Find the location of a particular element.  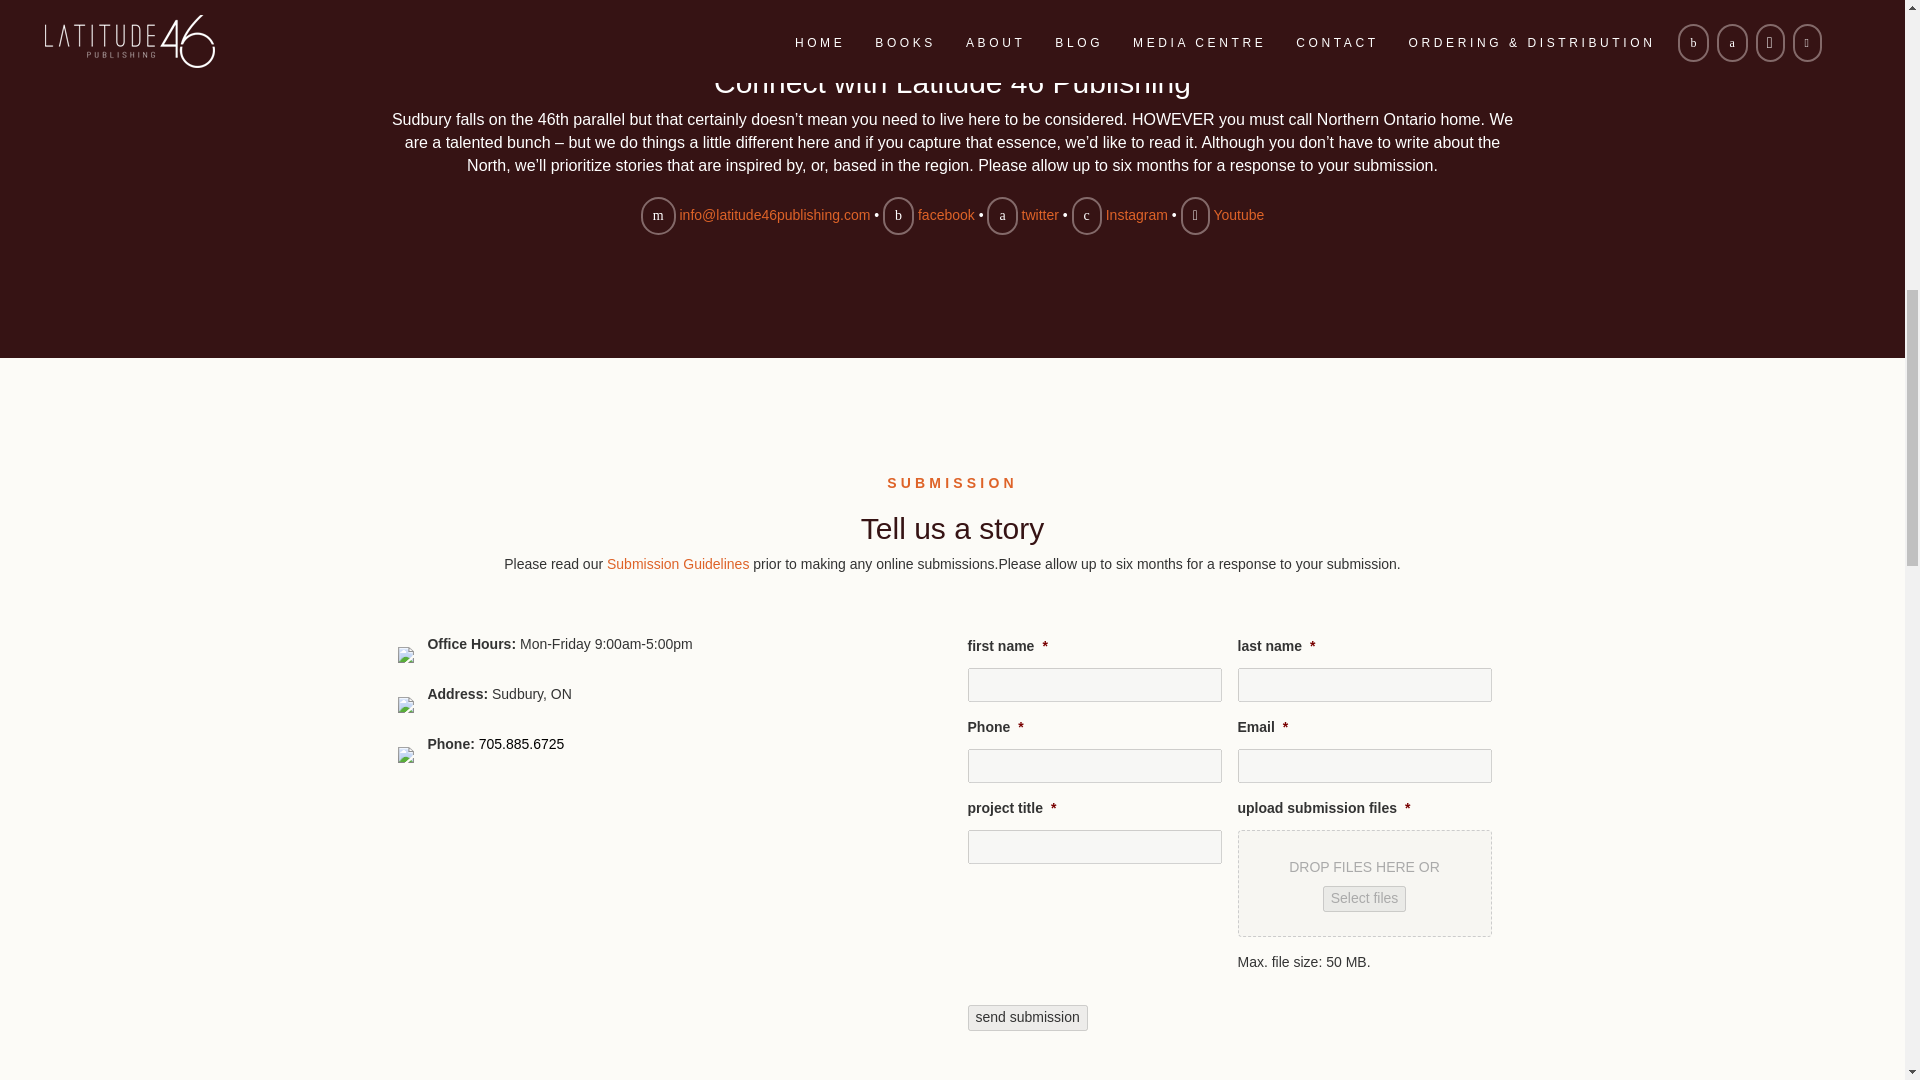

facebook is located at coordinates (946, 214).